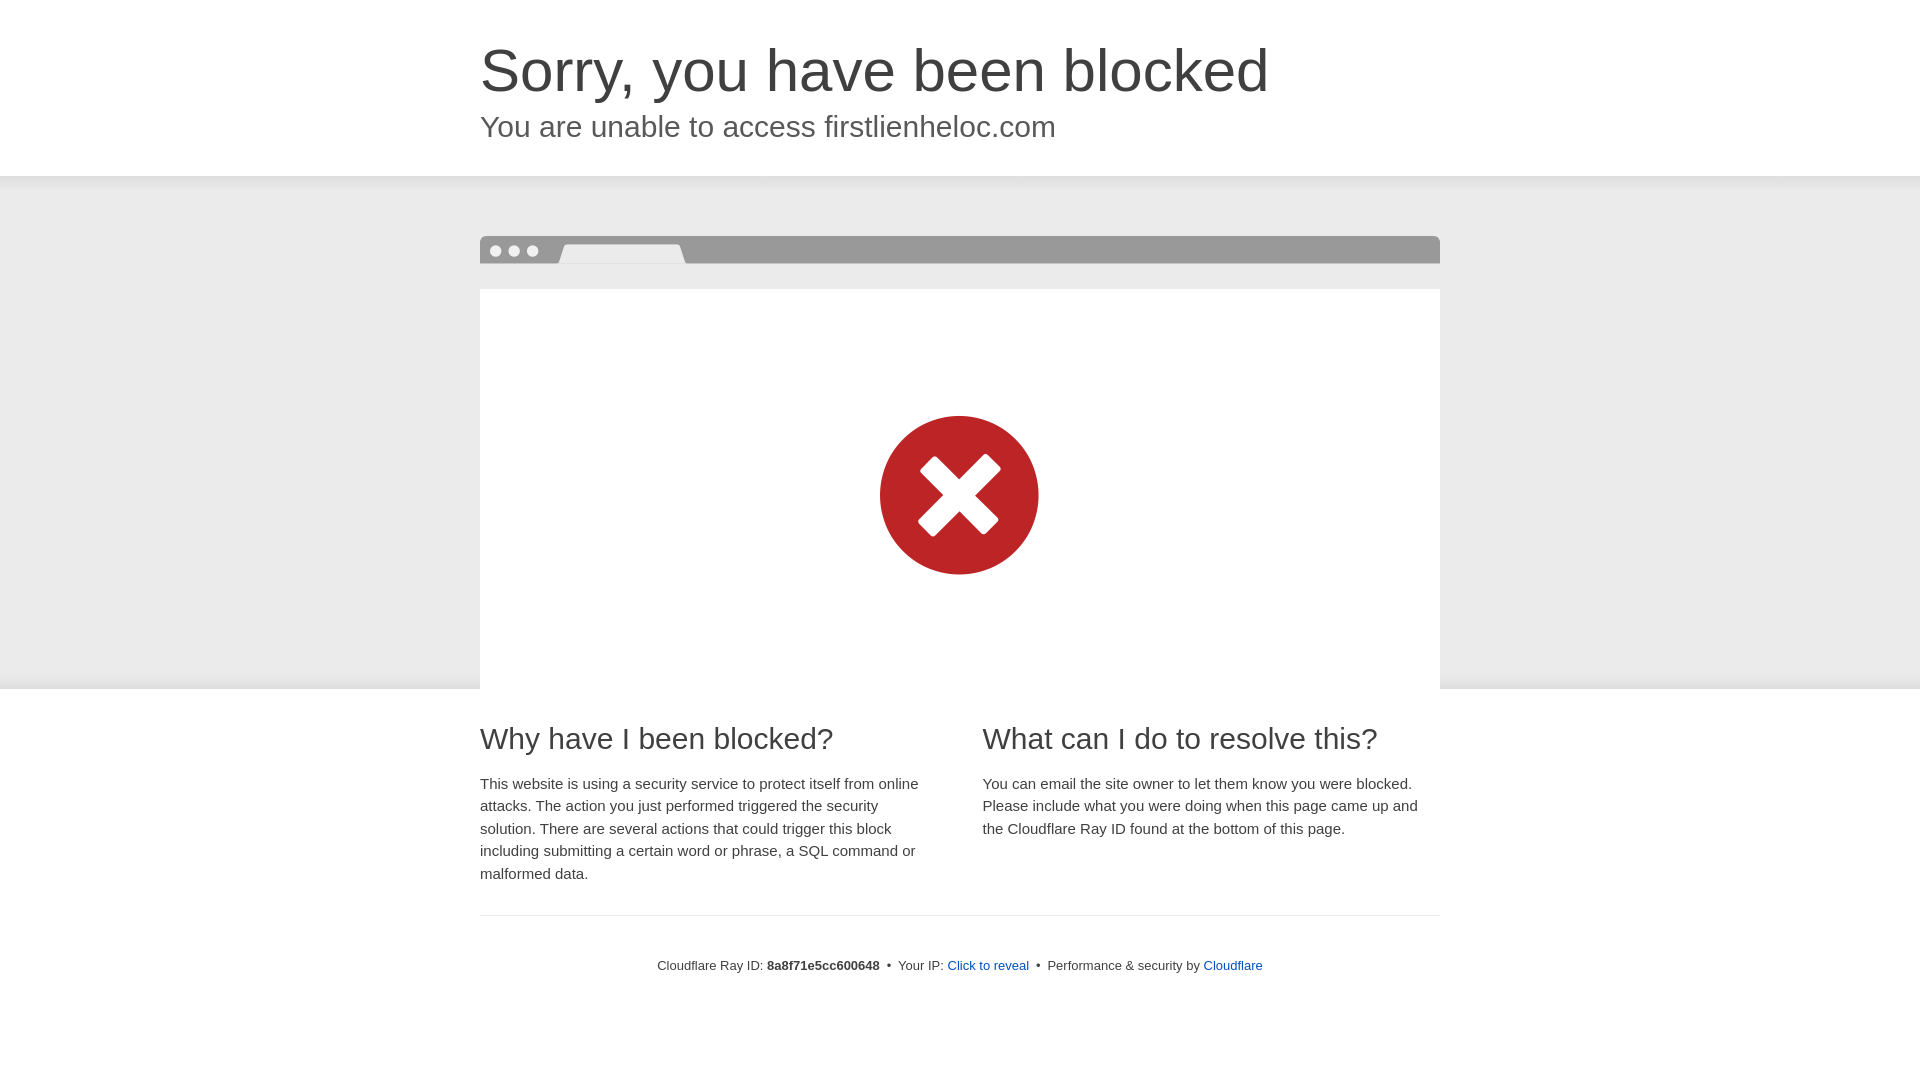 Image resolution: width=1920 pixels, height=1080 pixels. I want to click on Click to reveal, so click(988, 966).